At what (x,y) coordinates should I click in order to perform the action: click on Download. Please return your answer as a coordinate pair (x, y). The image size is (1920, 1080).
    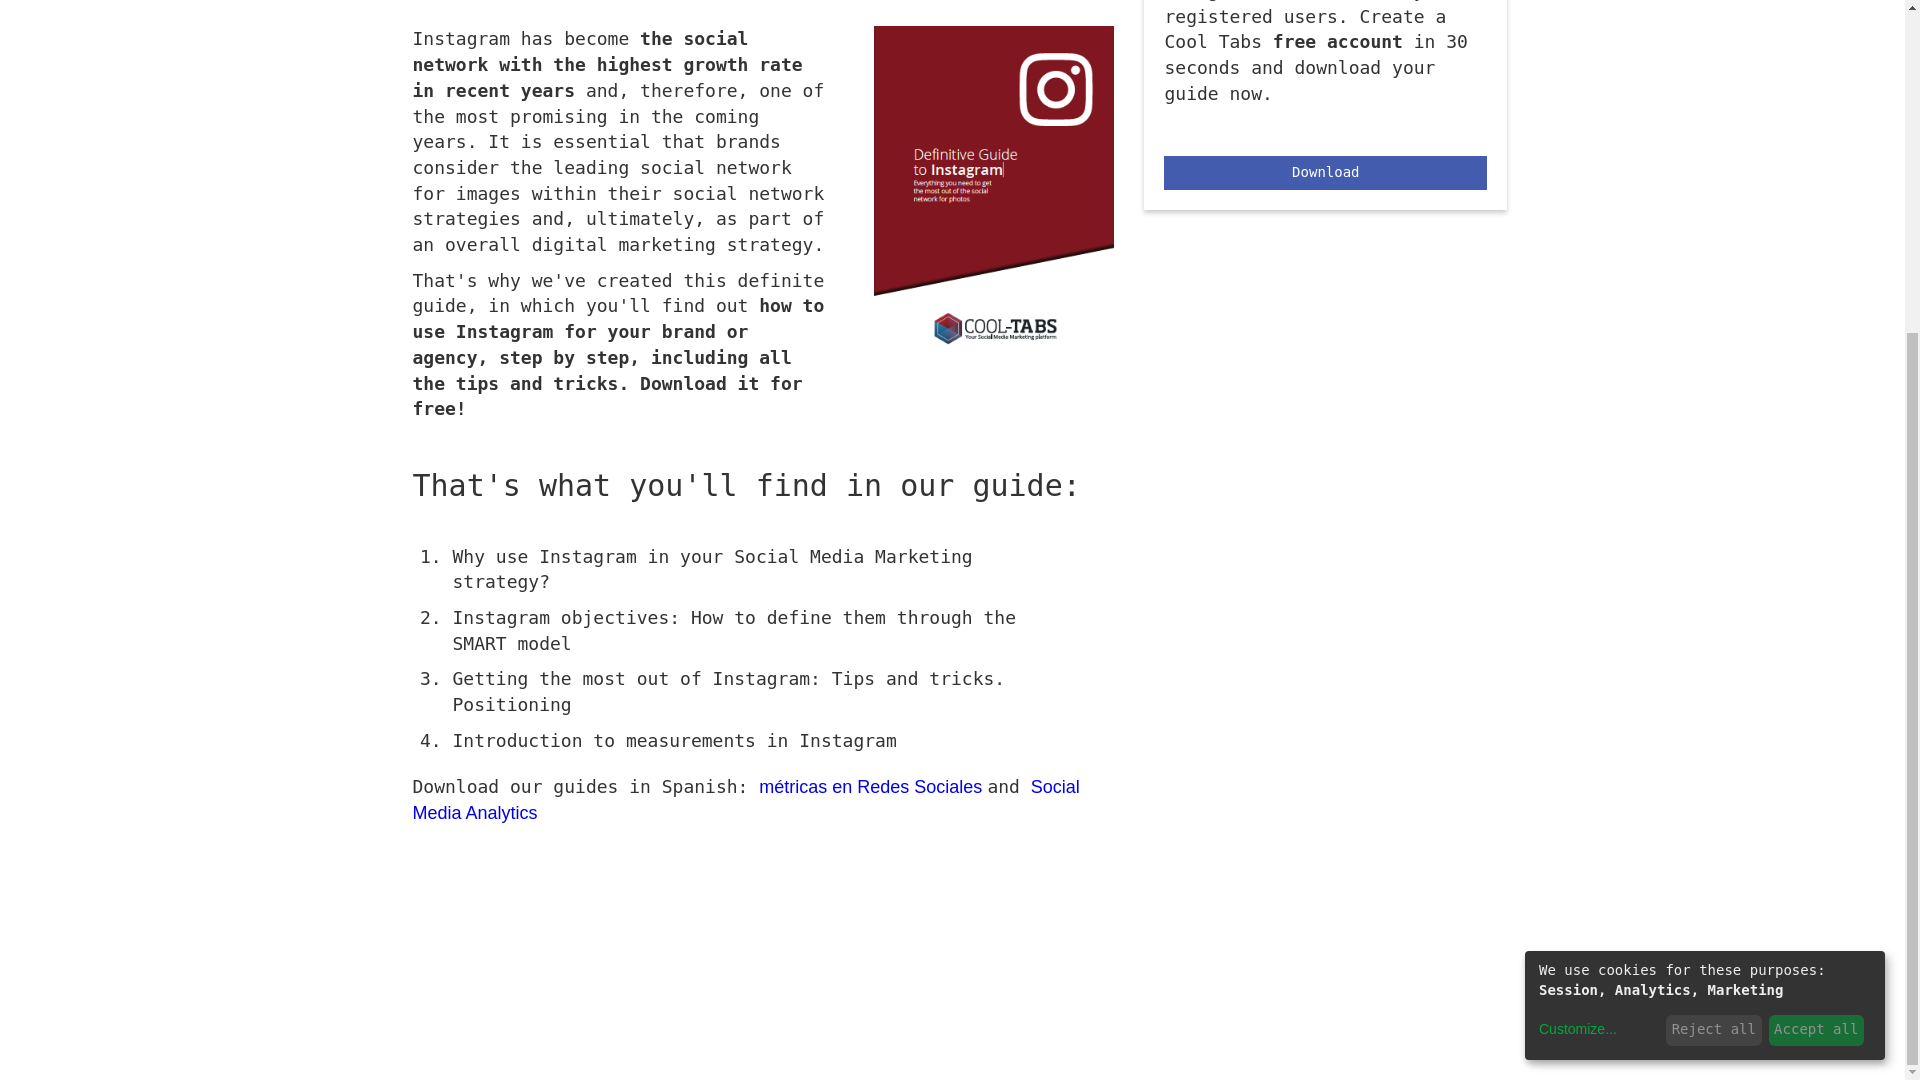
    Looking at the image, I should click on (1324, 172).